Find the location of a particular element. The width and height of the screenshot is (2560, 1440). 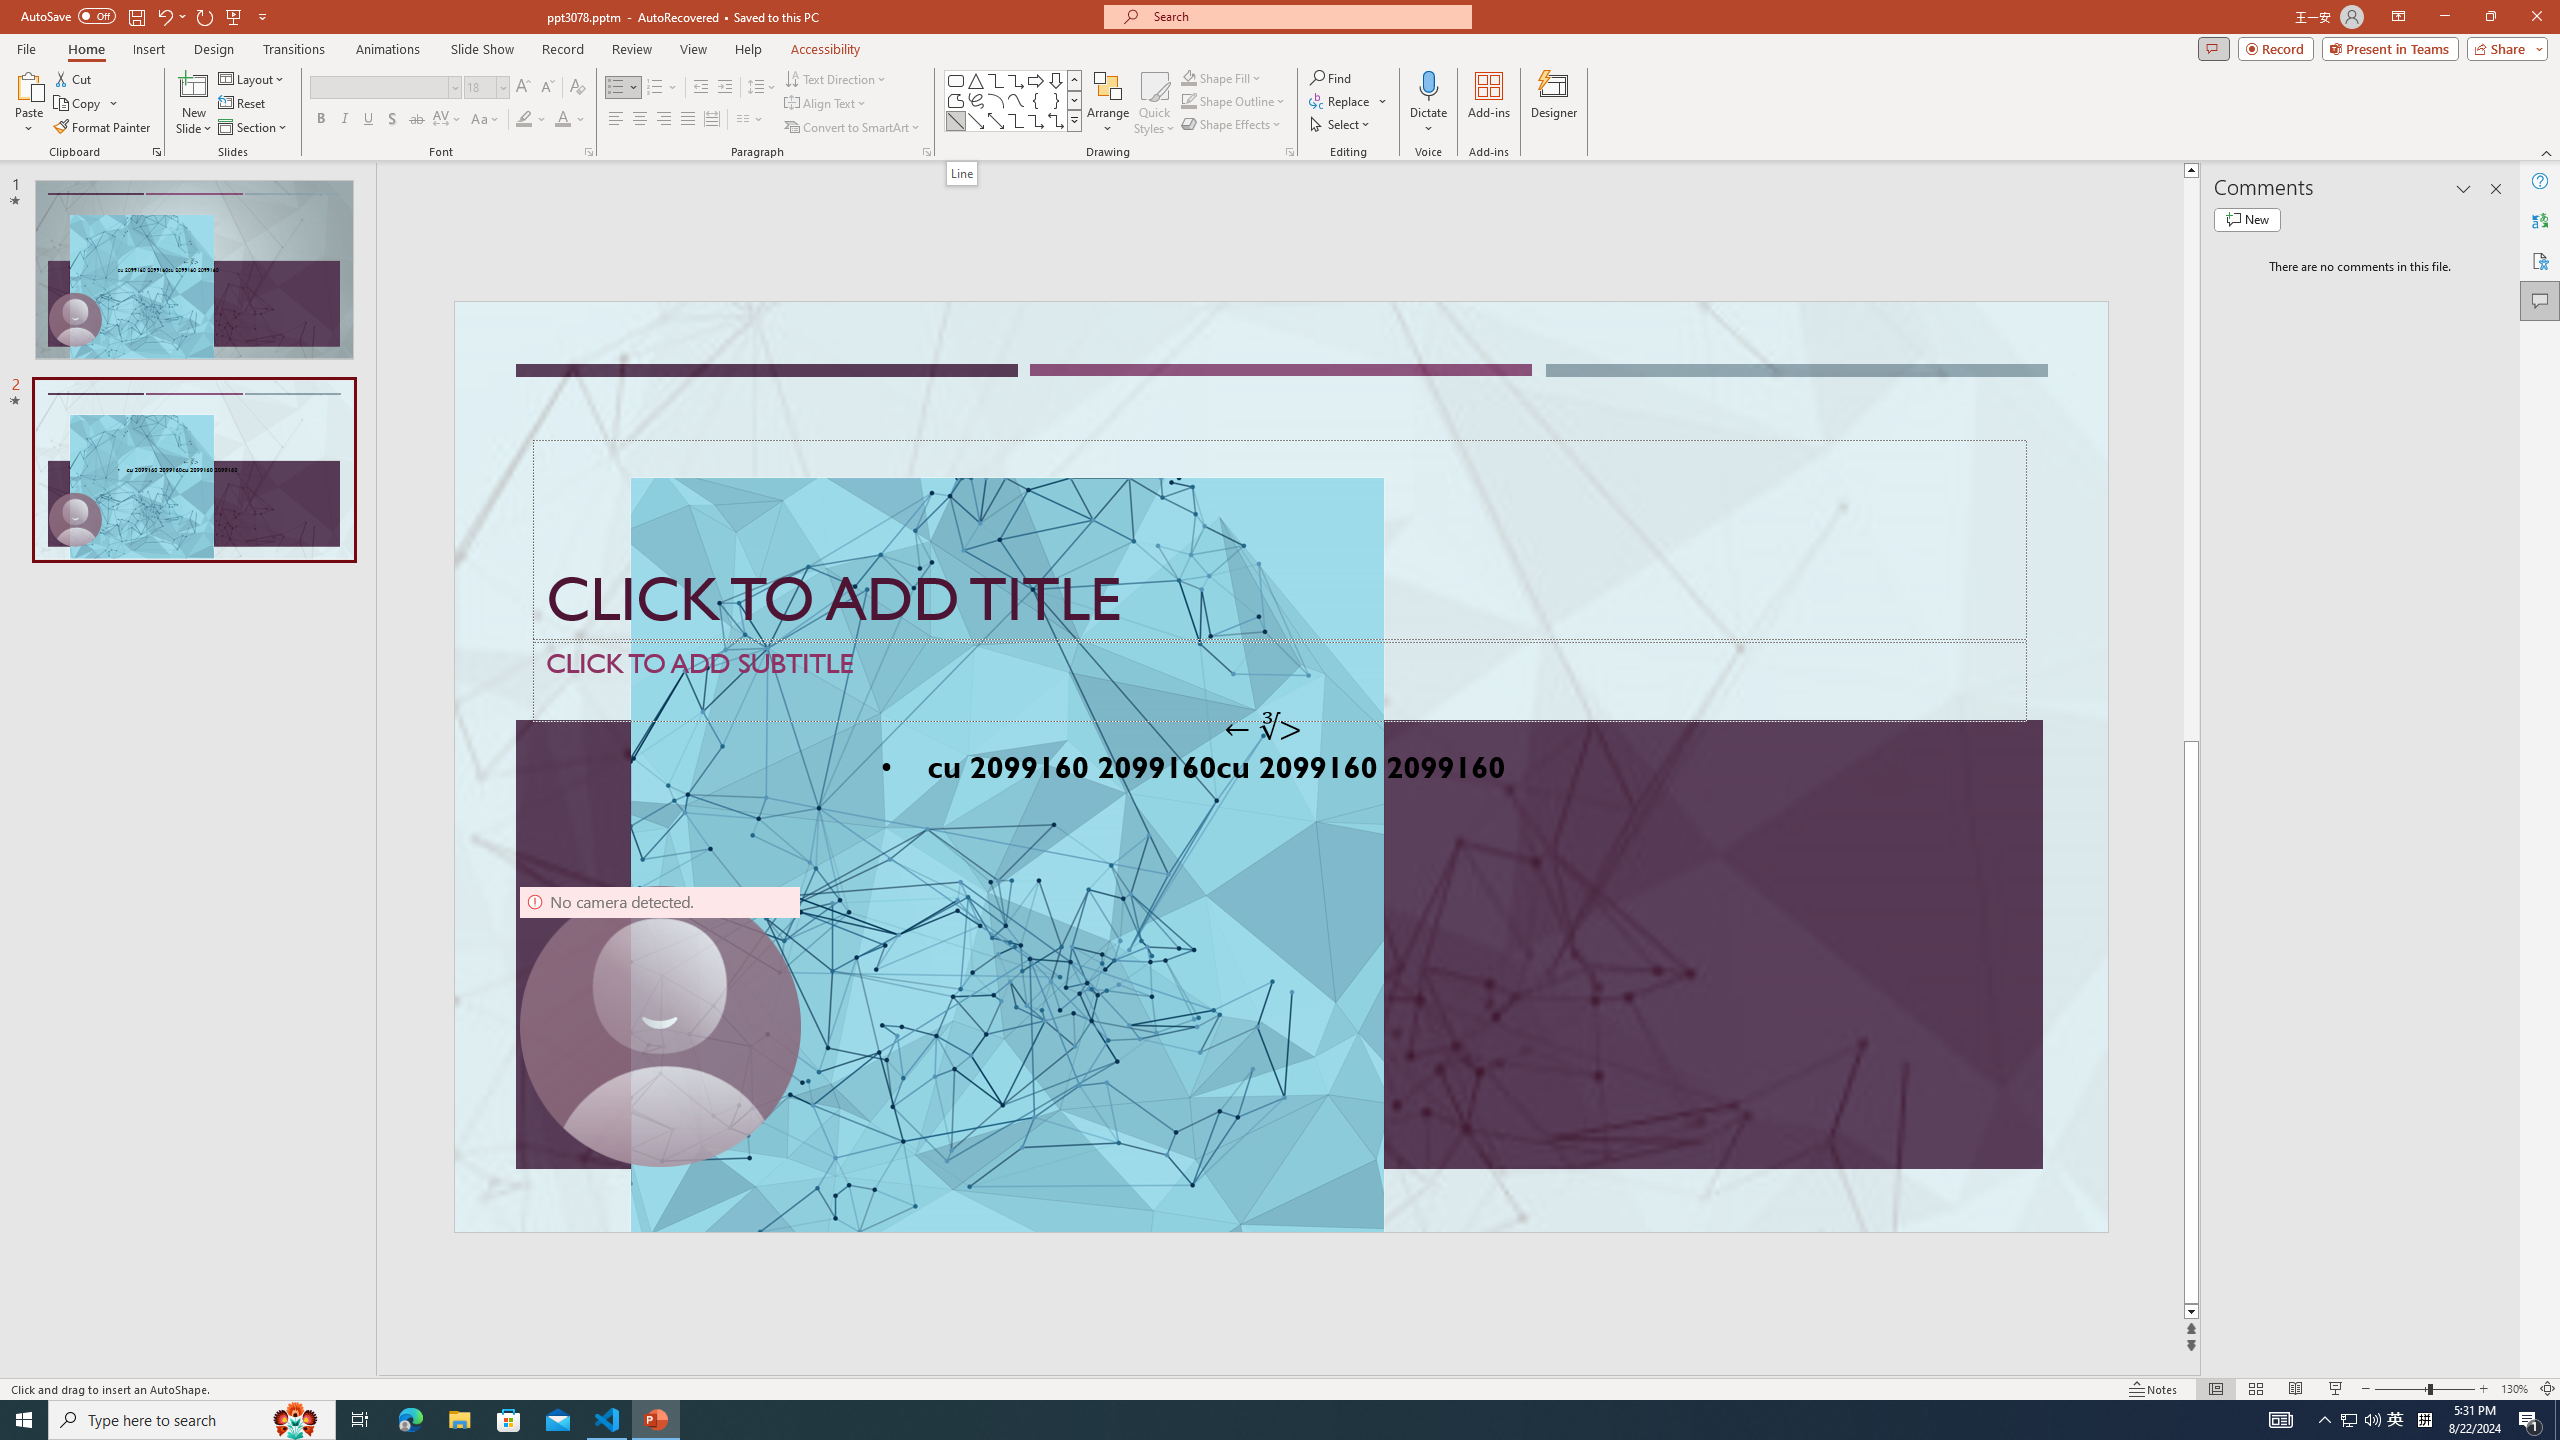

Line is located at coordinates (956, 120).